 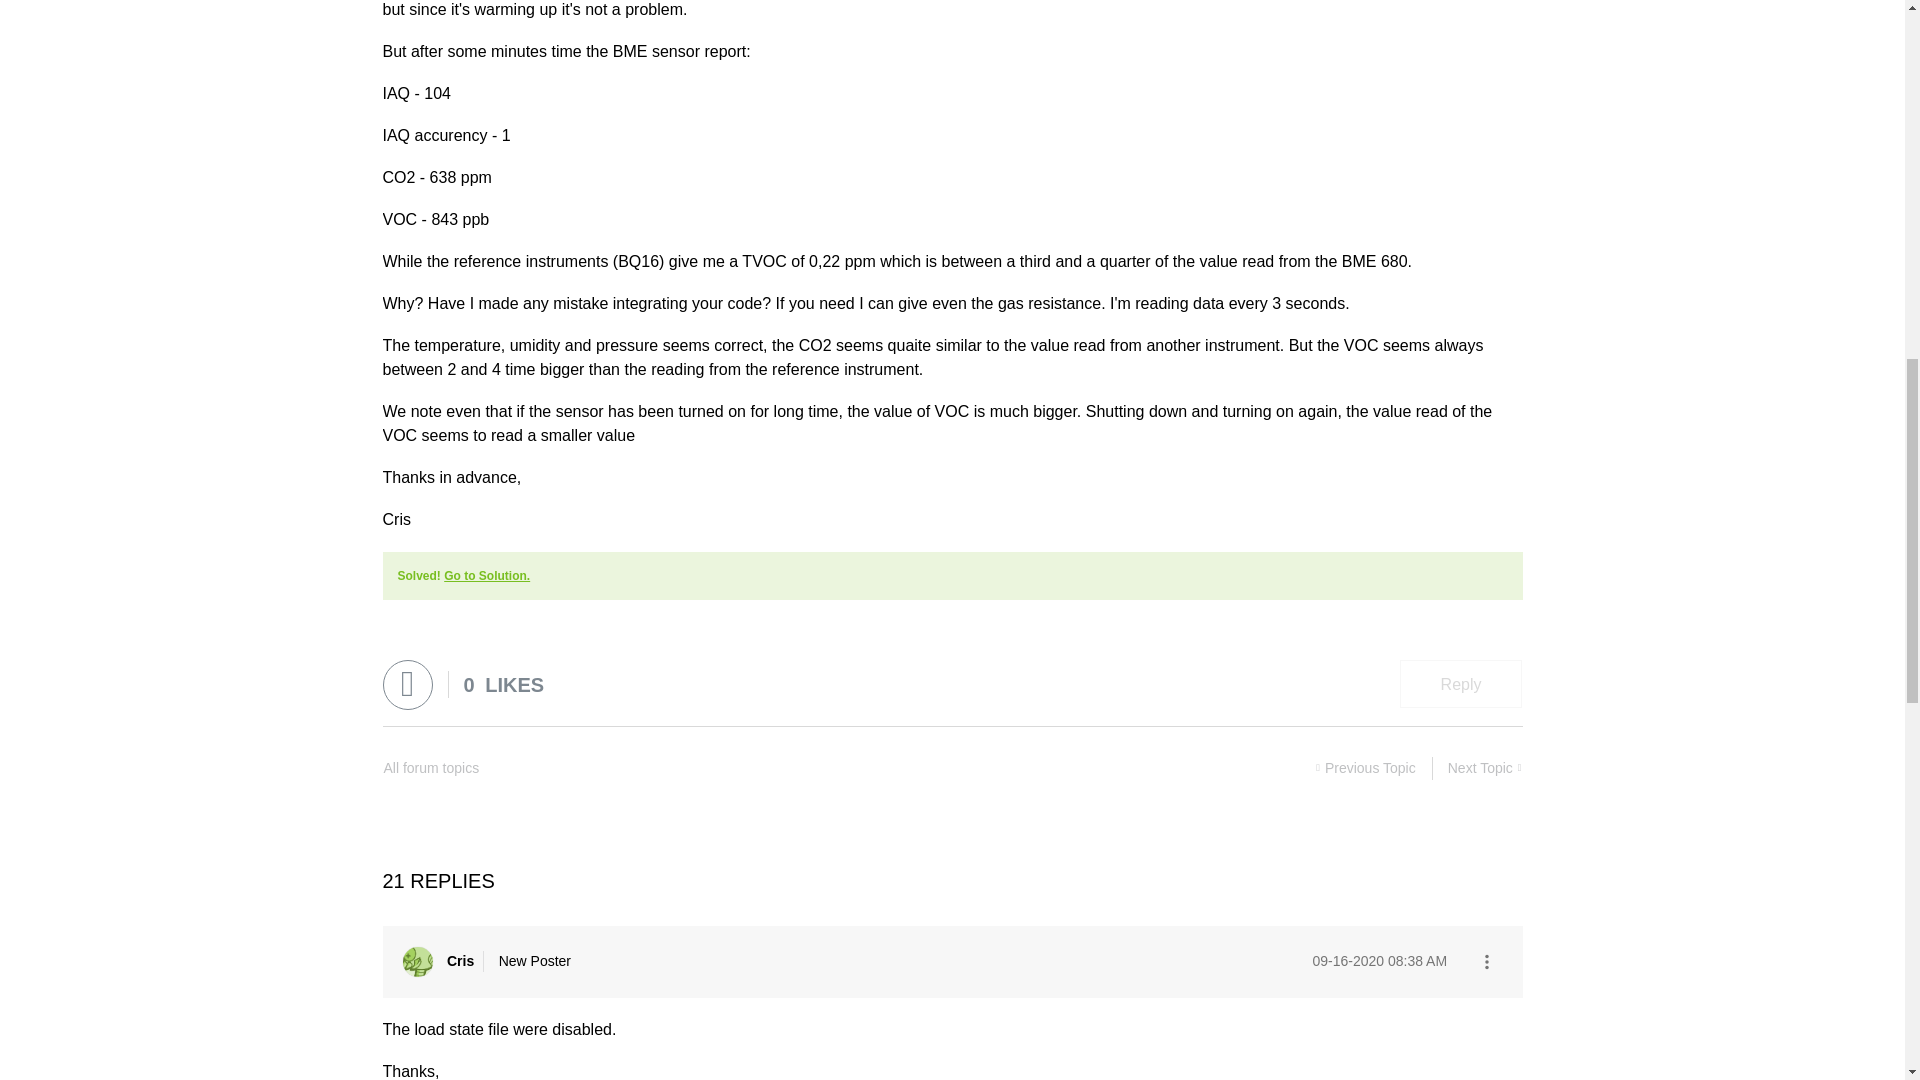 I want to click on The total number of likes this post has received., so click(x=504, y=684).